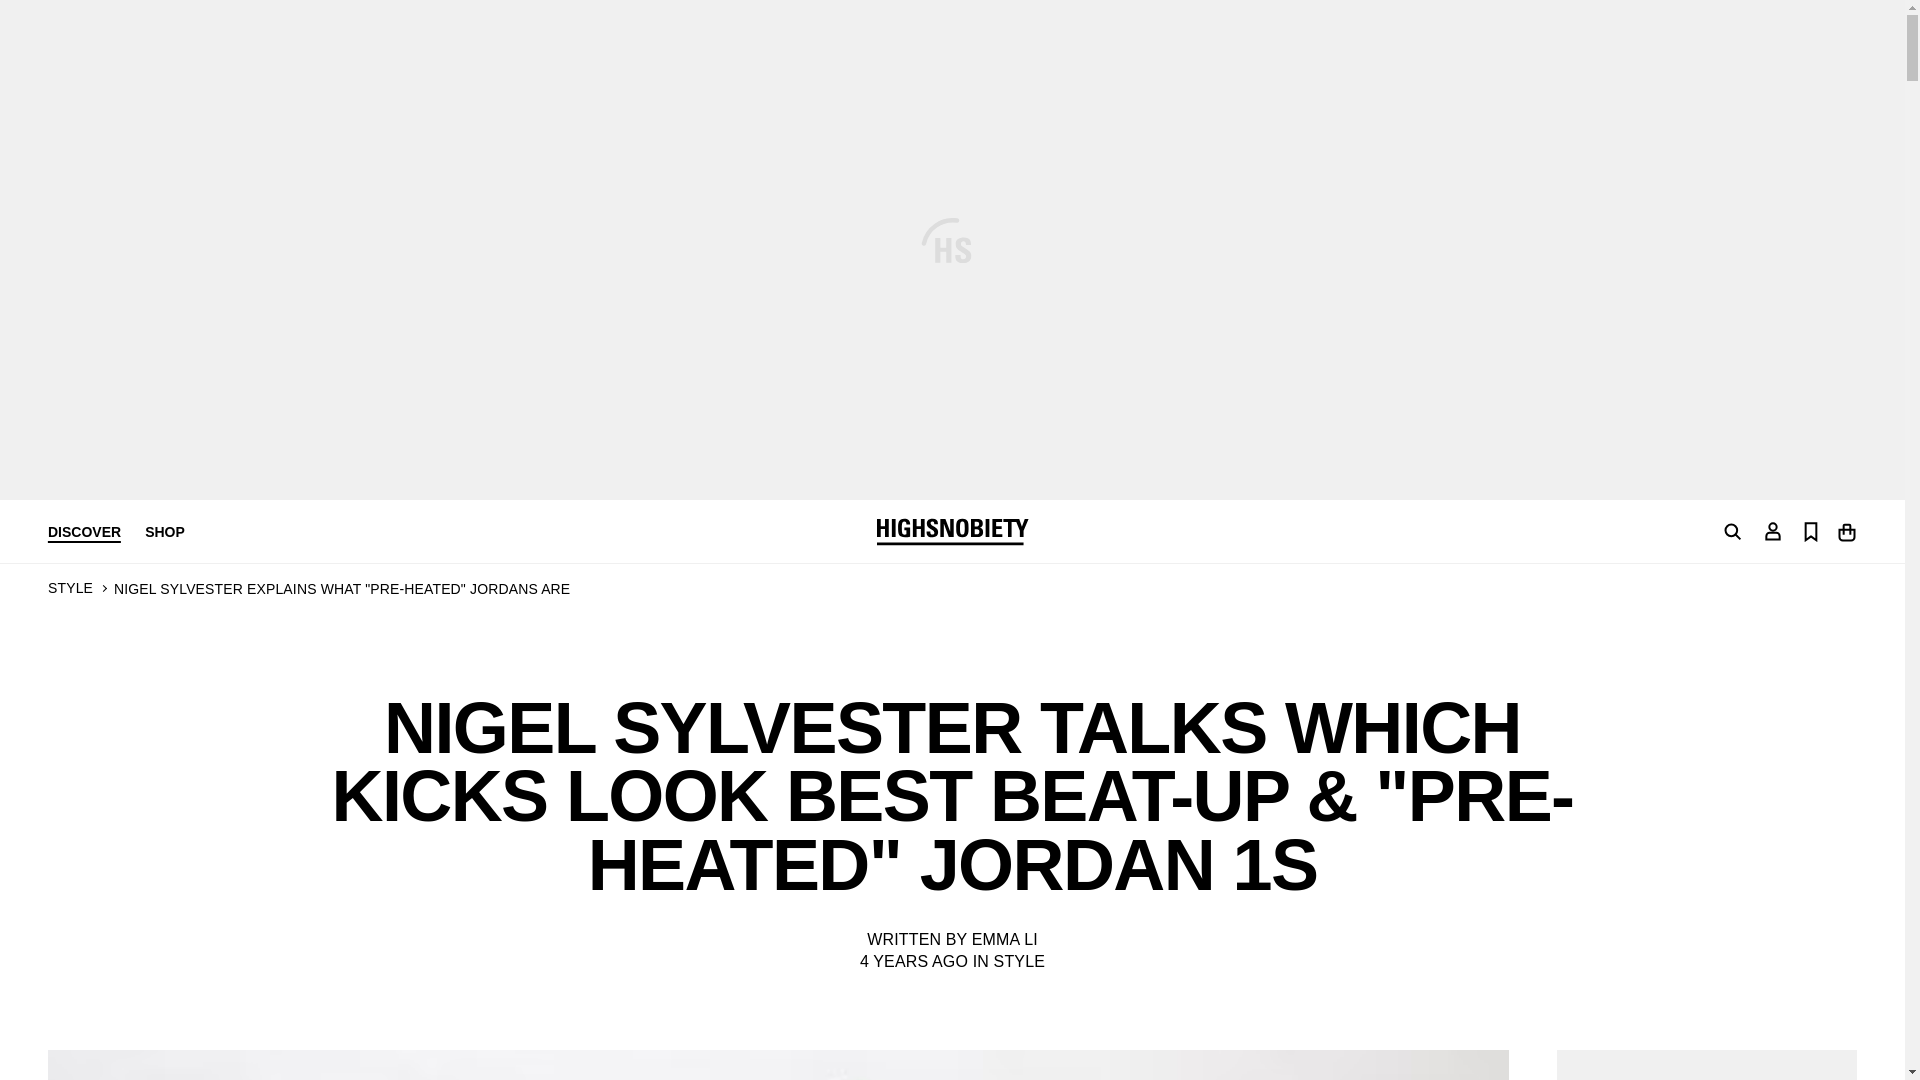  What do you see at coordinates (1772, 530) in the screenshot?
I see `Go To Account` at bounding box center [1772, 530].